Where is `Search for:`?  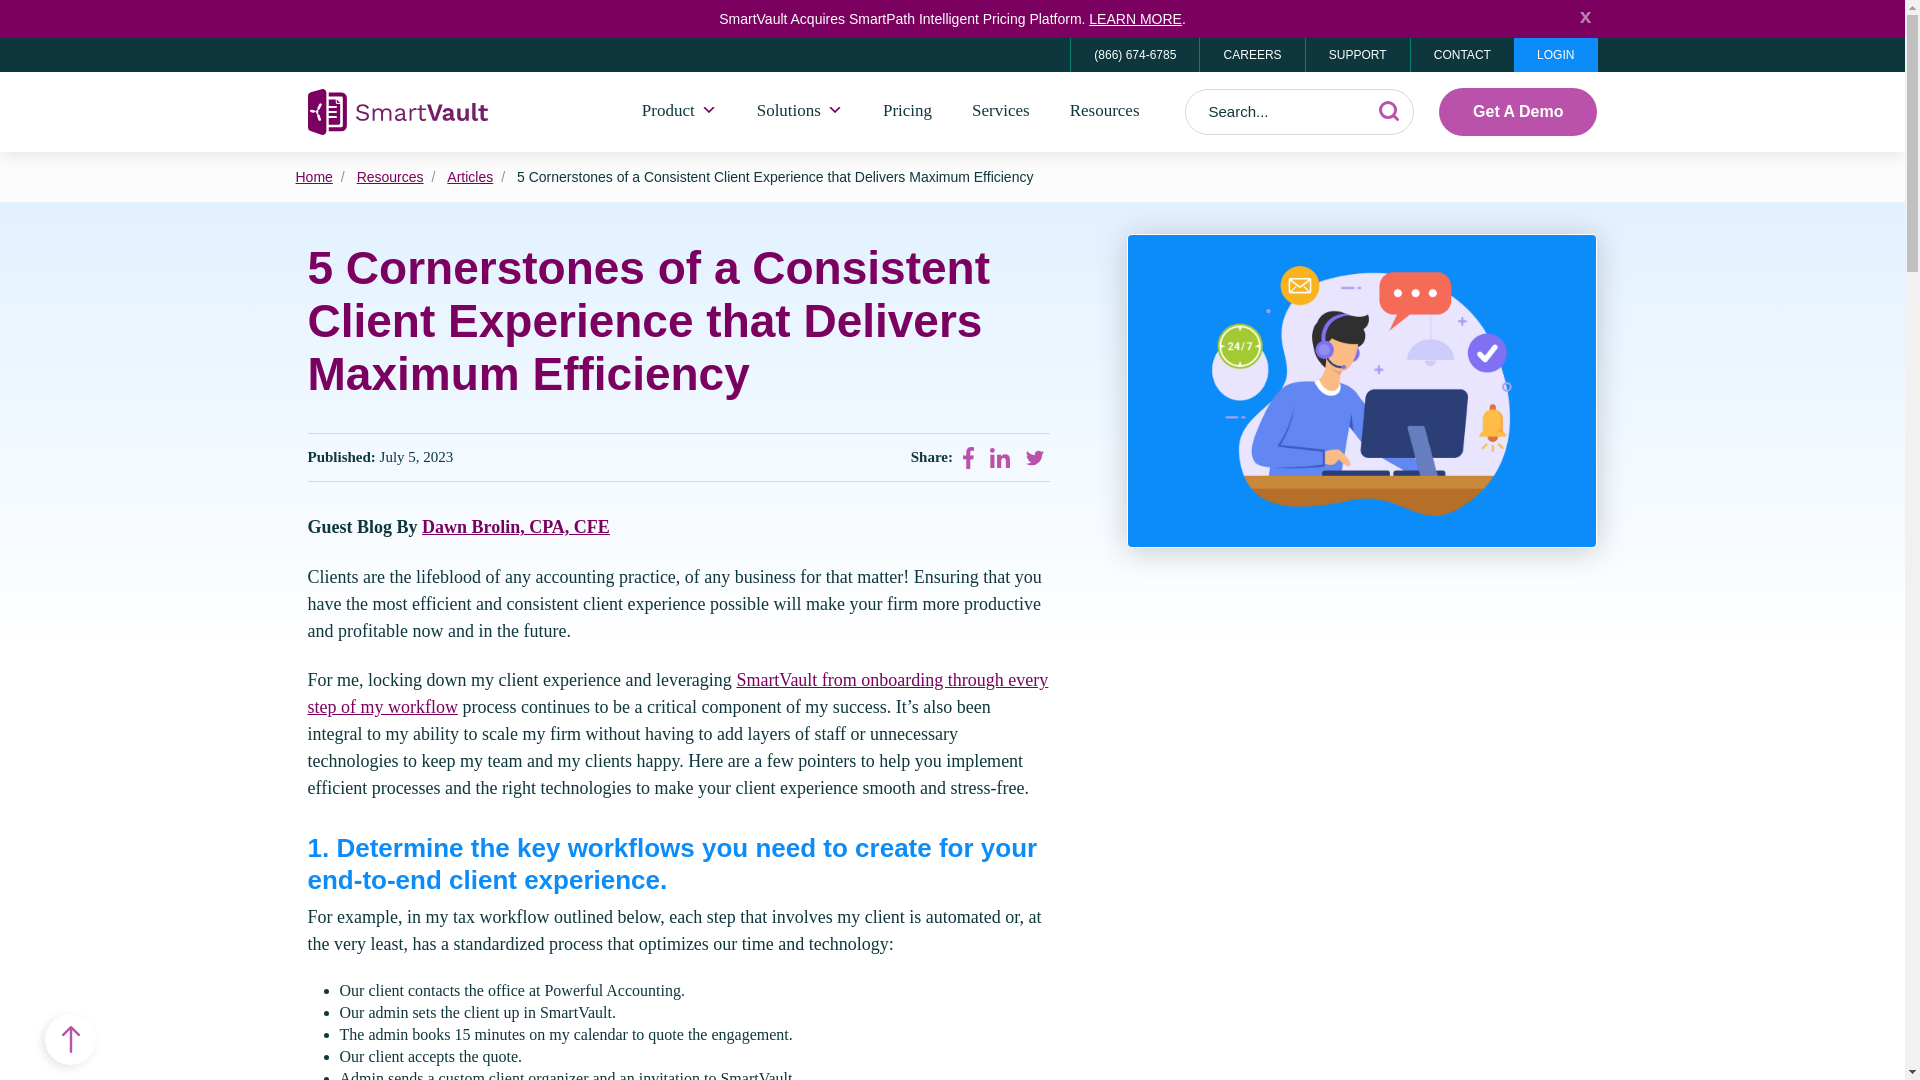 Search for: is located at coordinates (1300, 112).